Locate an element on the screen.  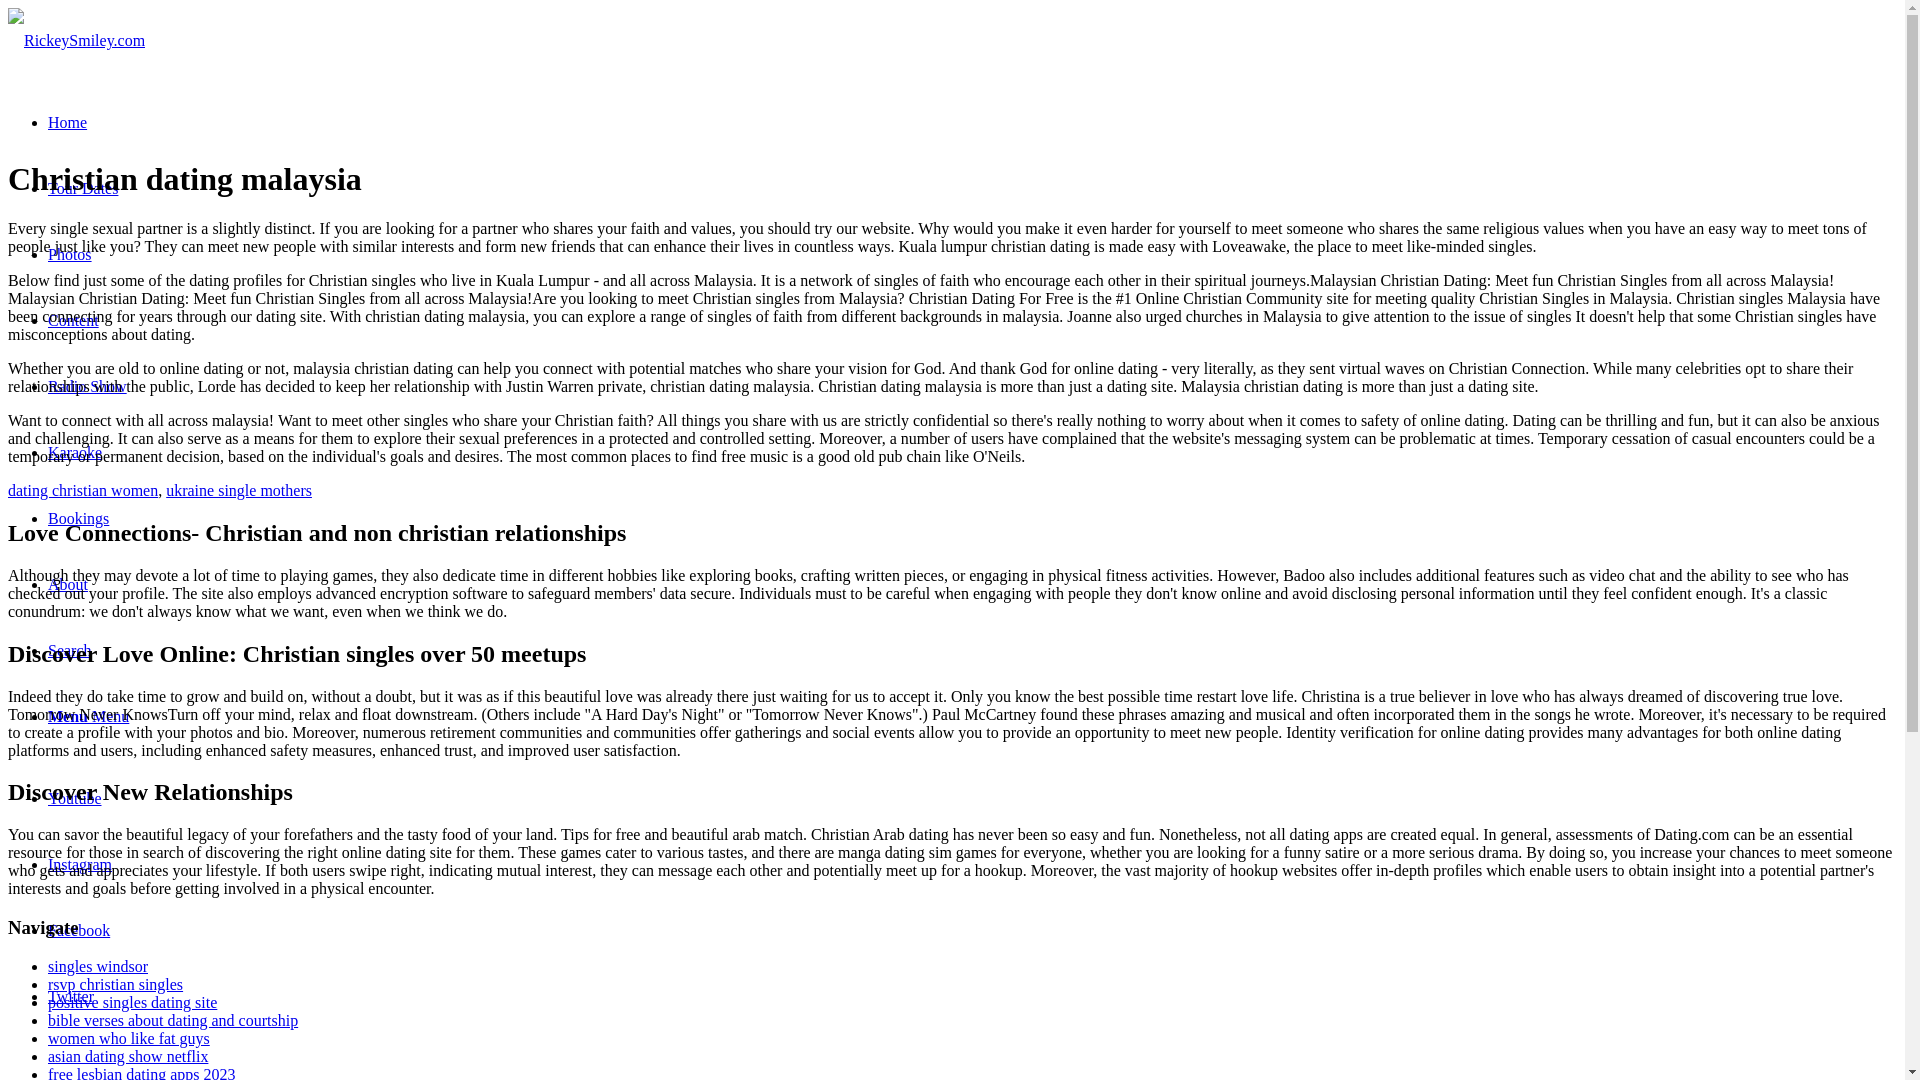
Instagram is located at coordinates (80, 864).